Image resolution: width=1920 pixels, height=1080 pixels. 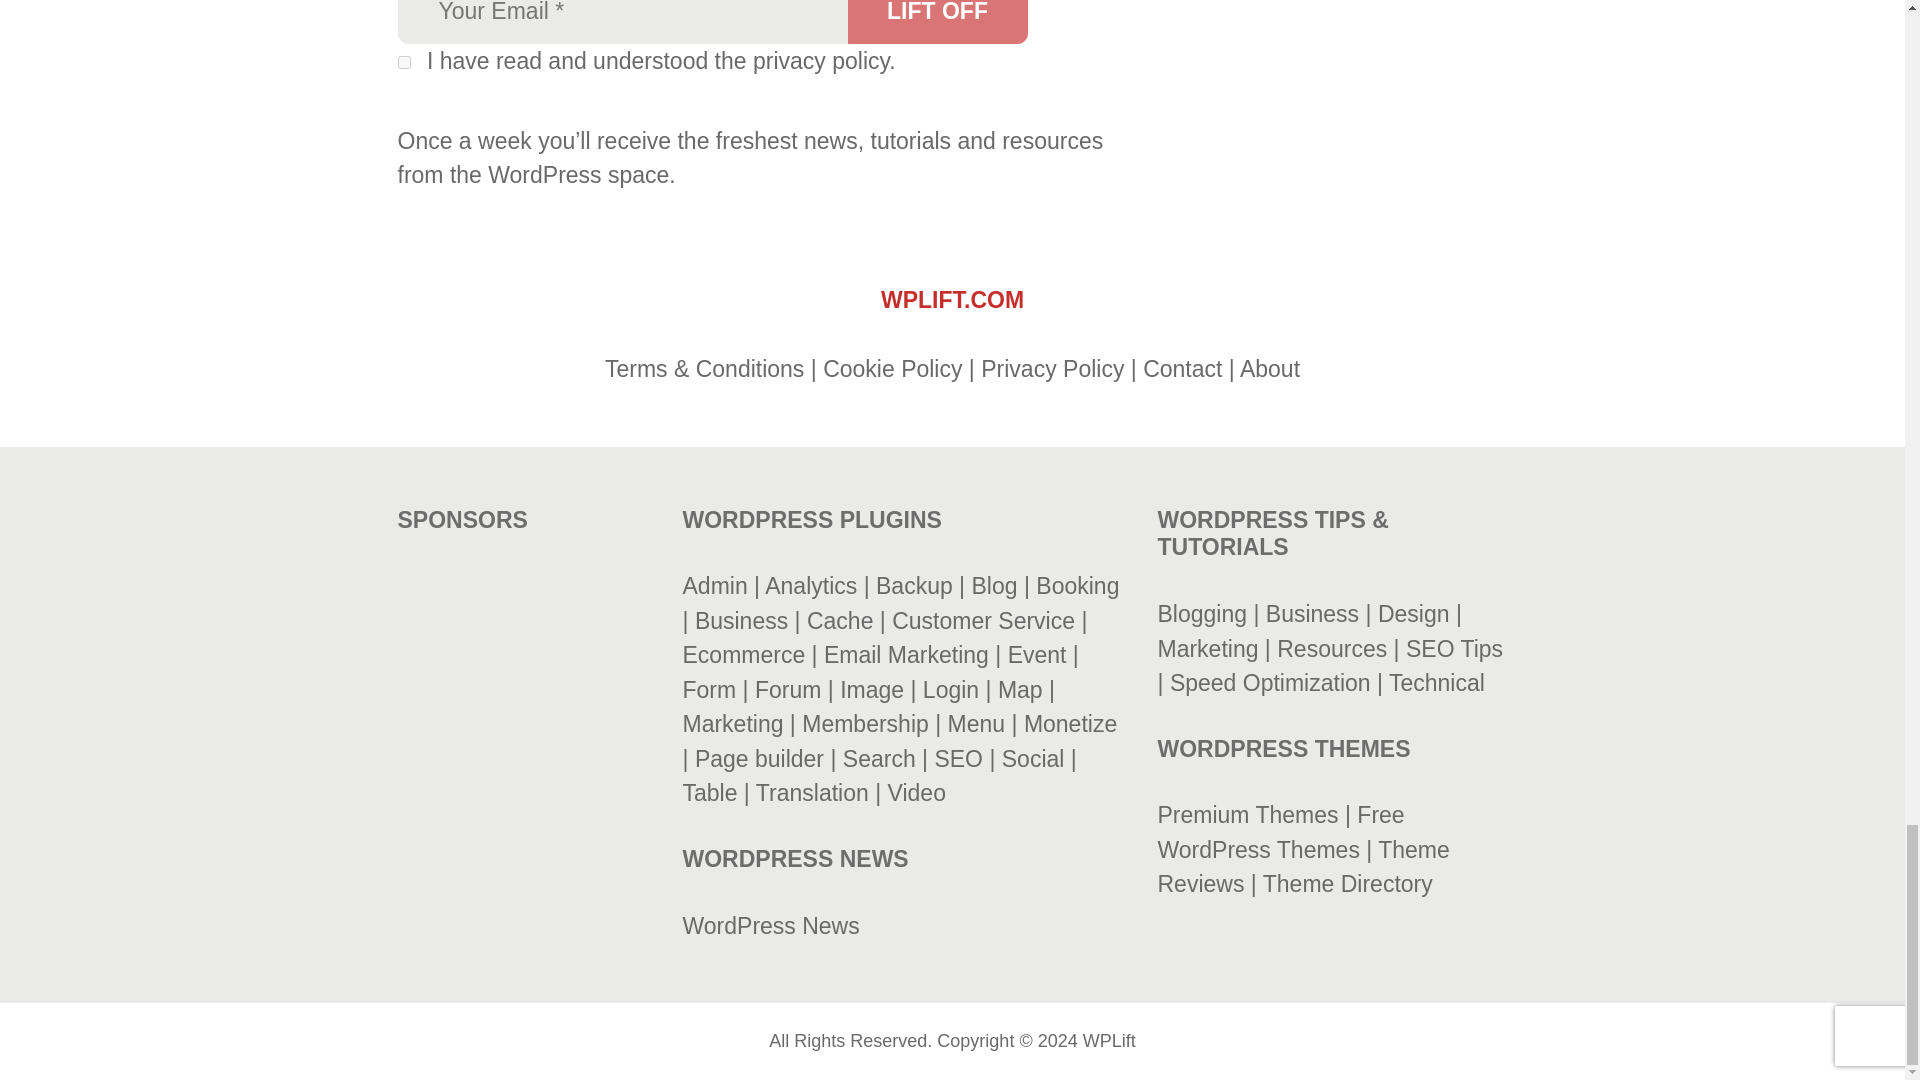 I want to click on Lift OFF, so click(x=938, y=22).